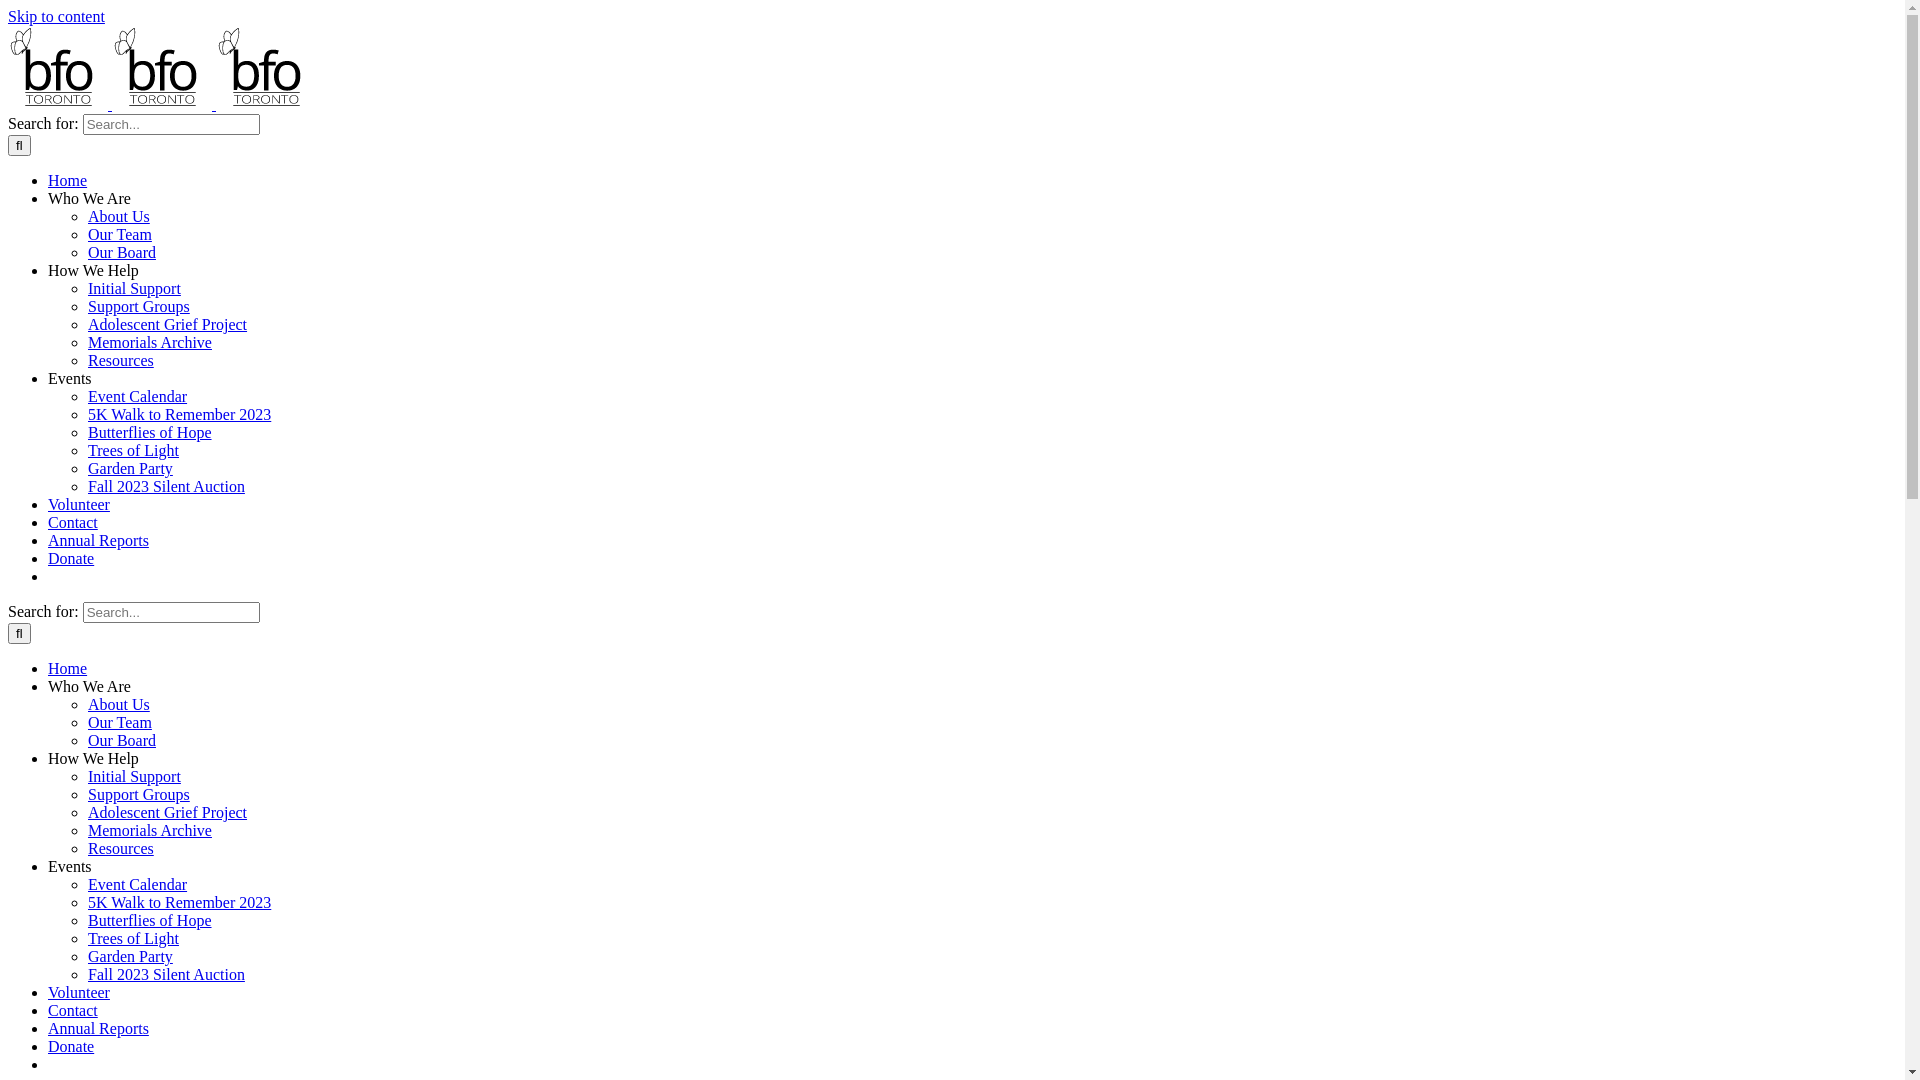  I want to click on Our Team, so click(120, 722).